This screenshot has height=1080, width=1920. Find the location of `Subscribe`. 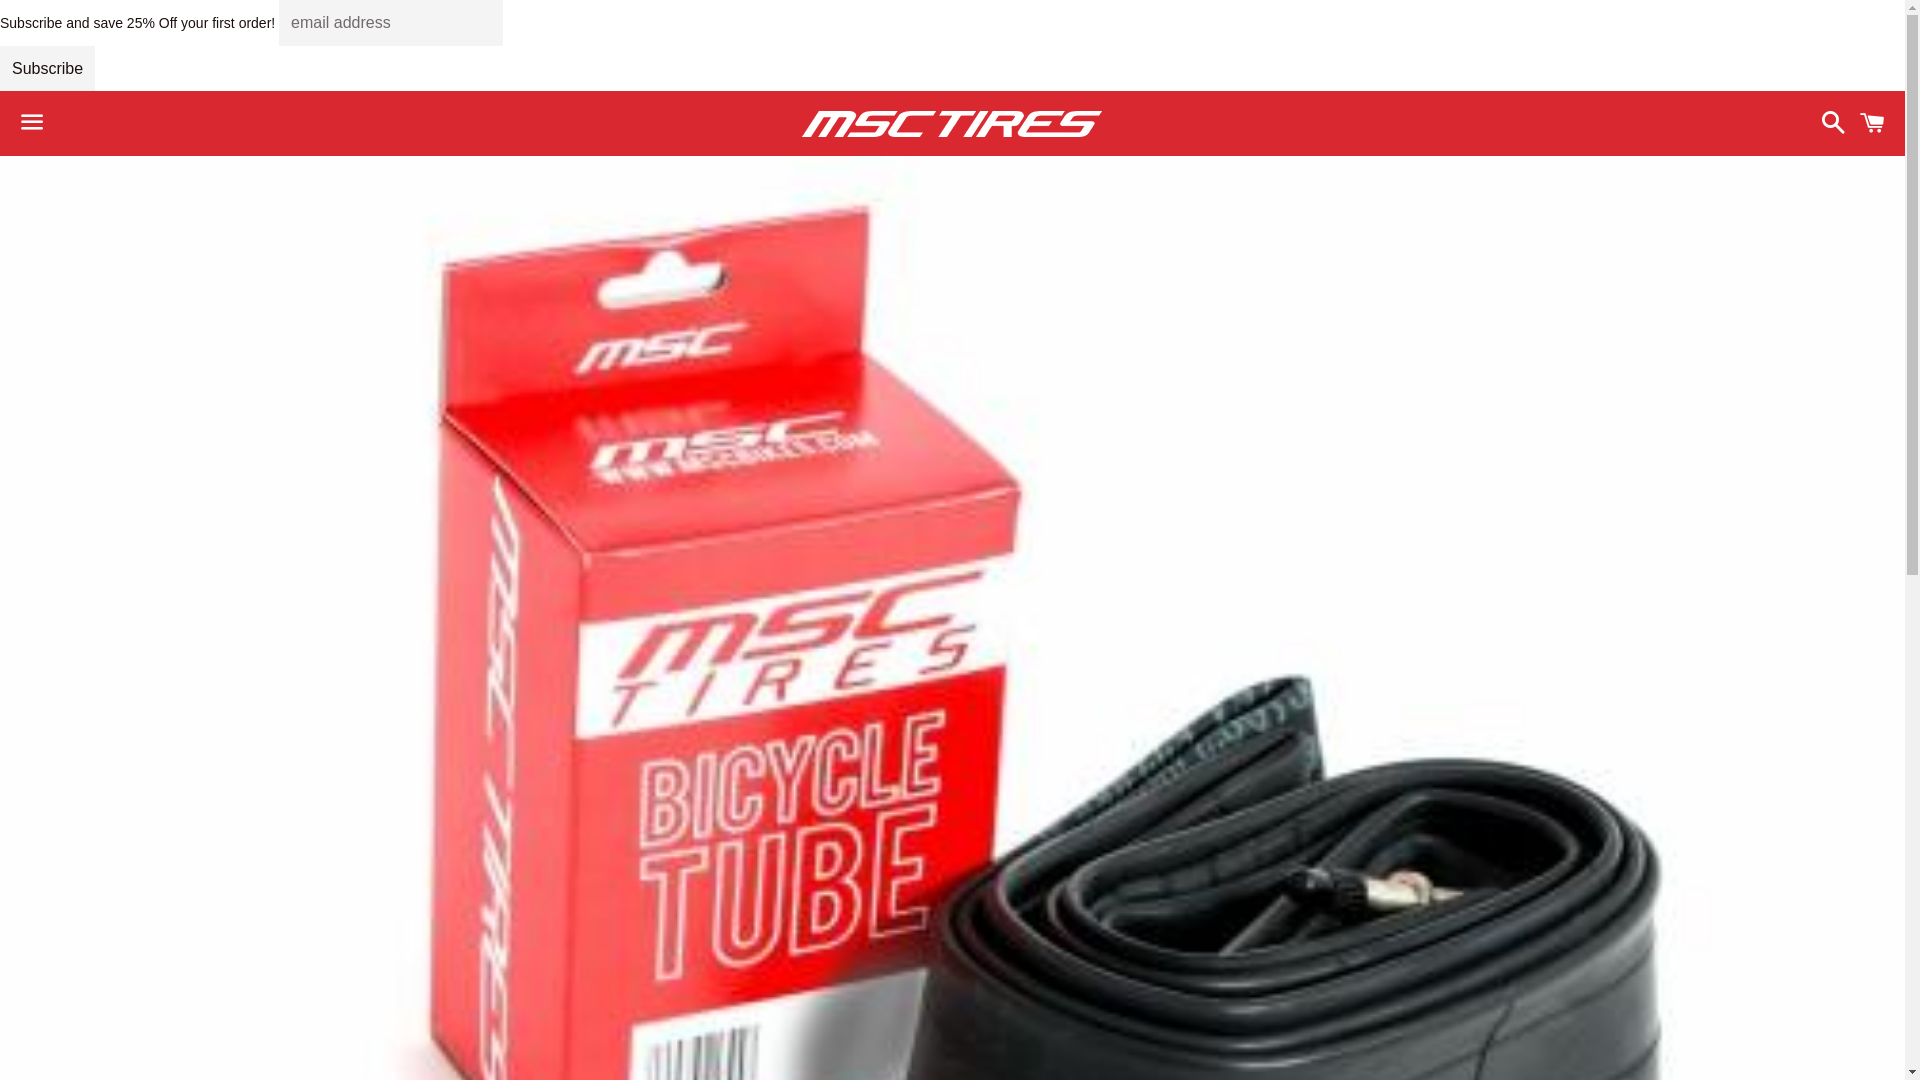

Subscribe is located at coordinates (48, 69).